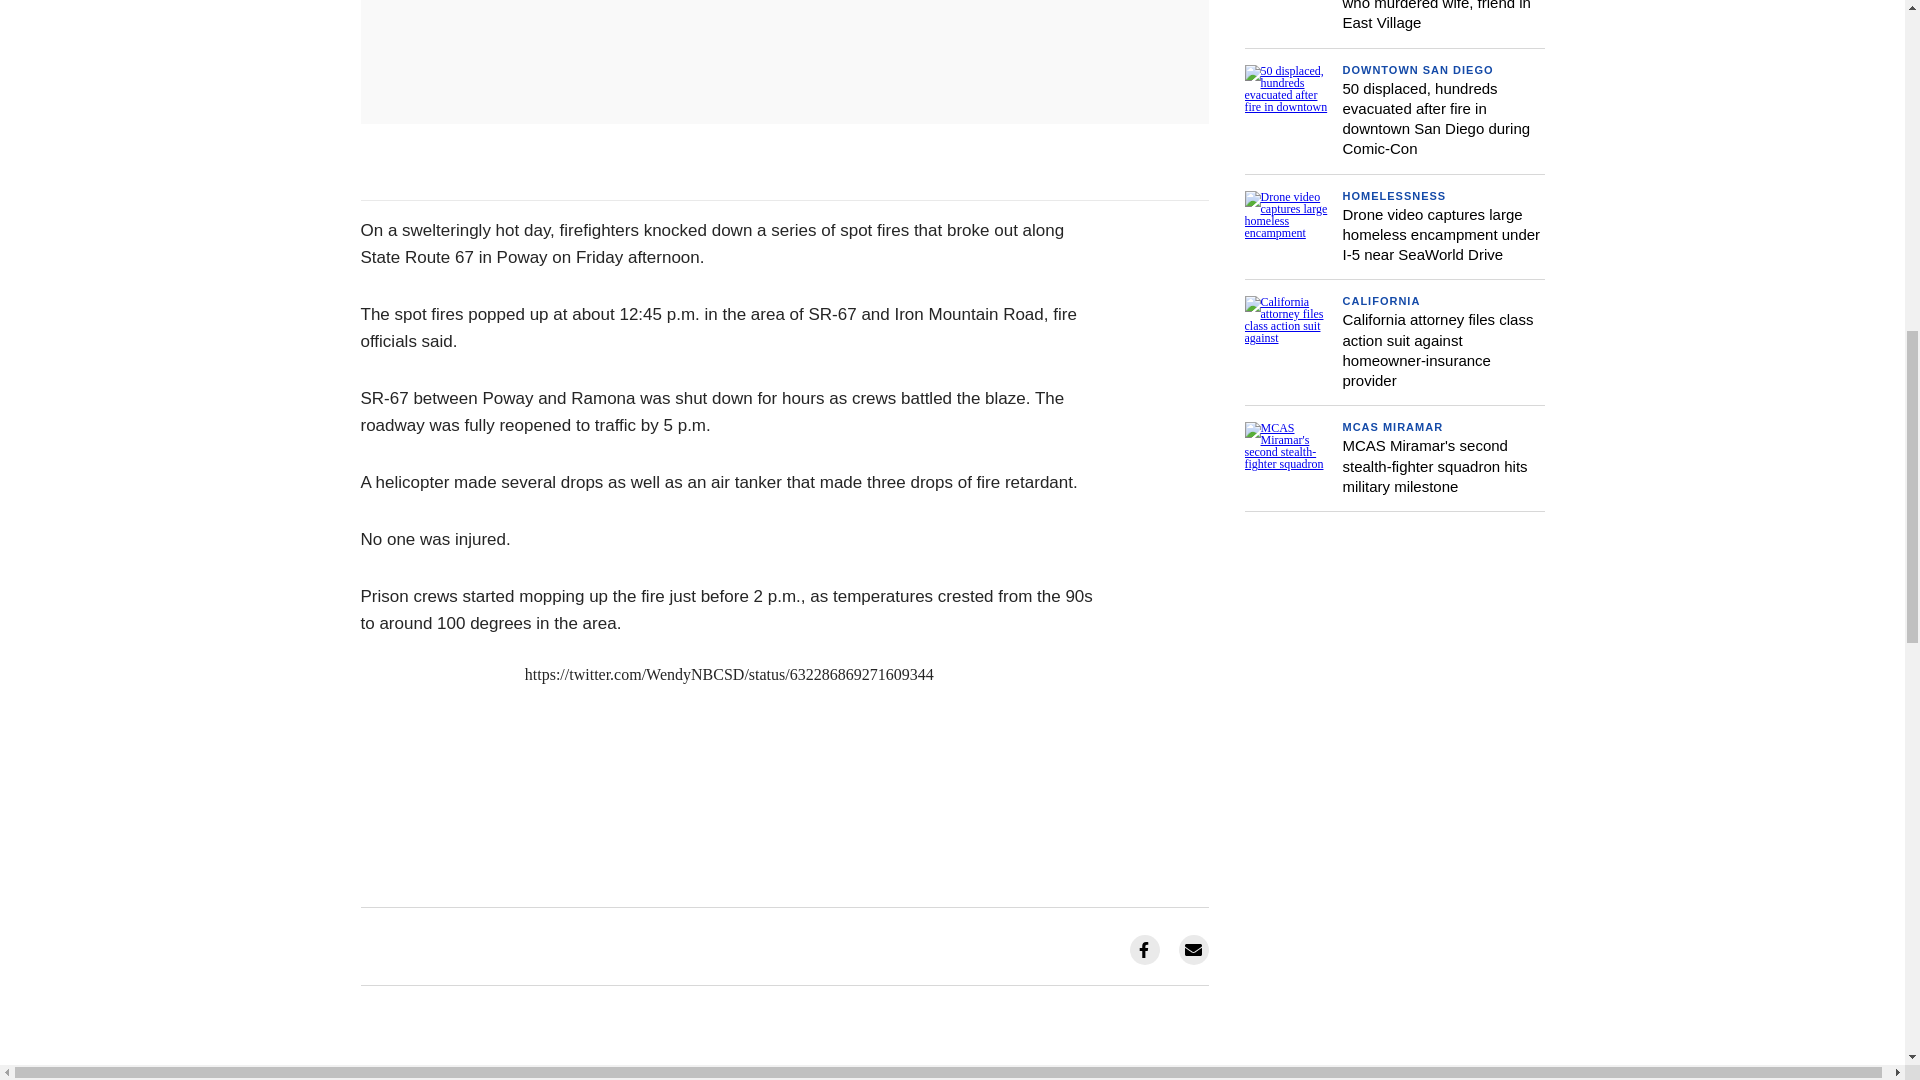  I want to click on HOMELESSNESS, so click(1394, 196).